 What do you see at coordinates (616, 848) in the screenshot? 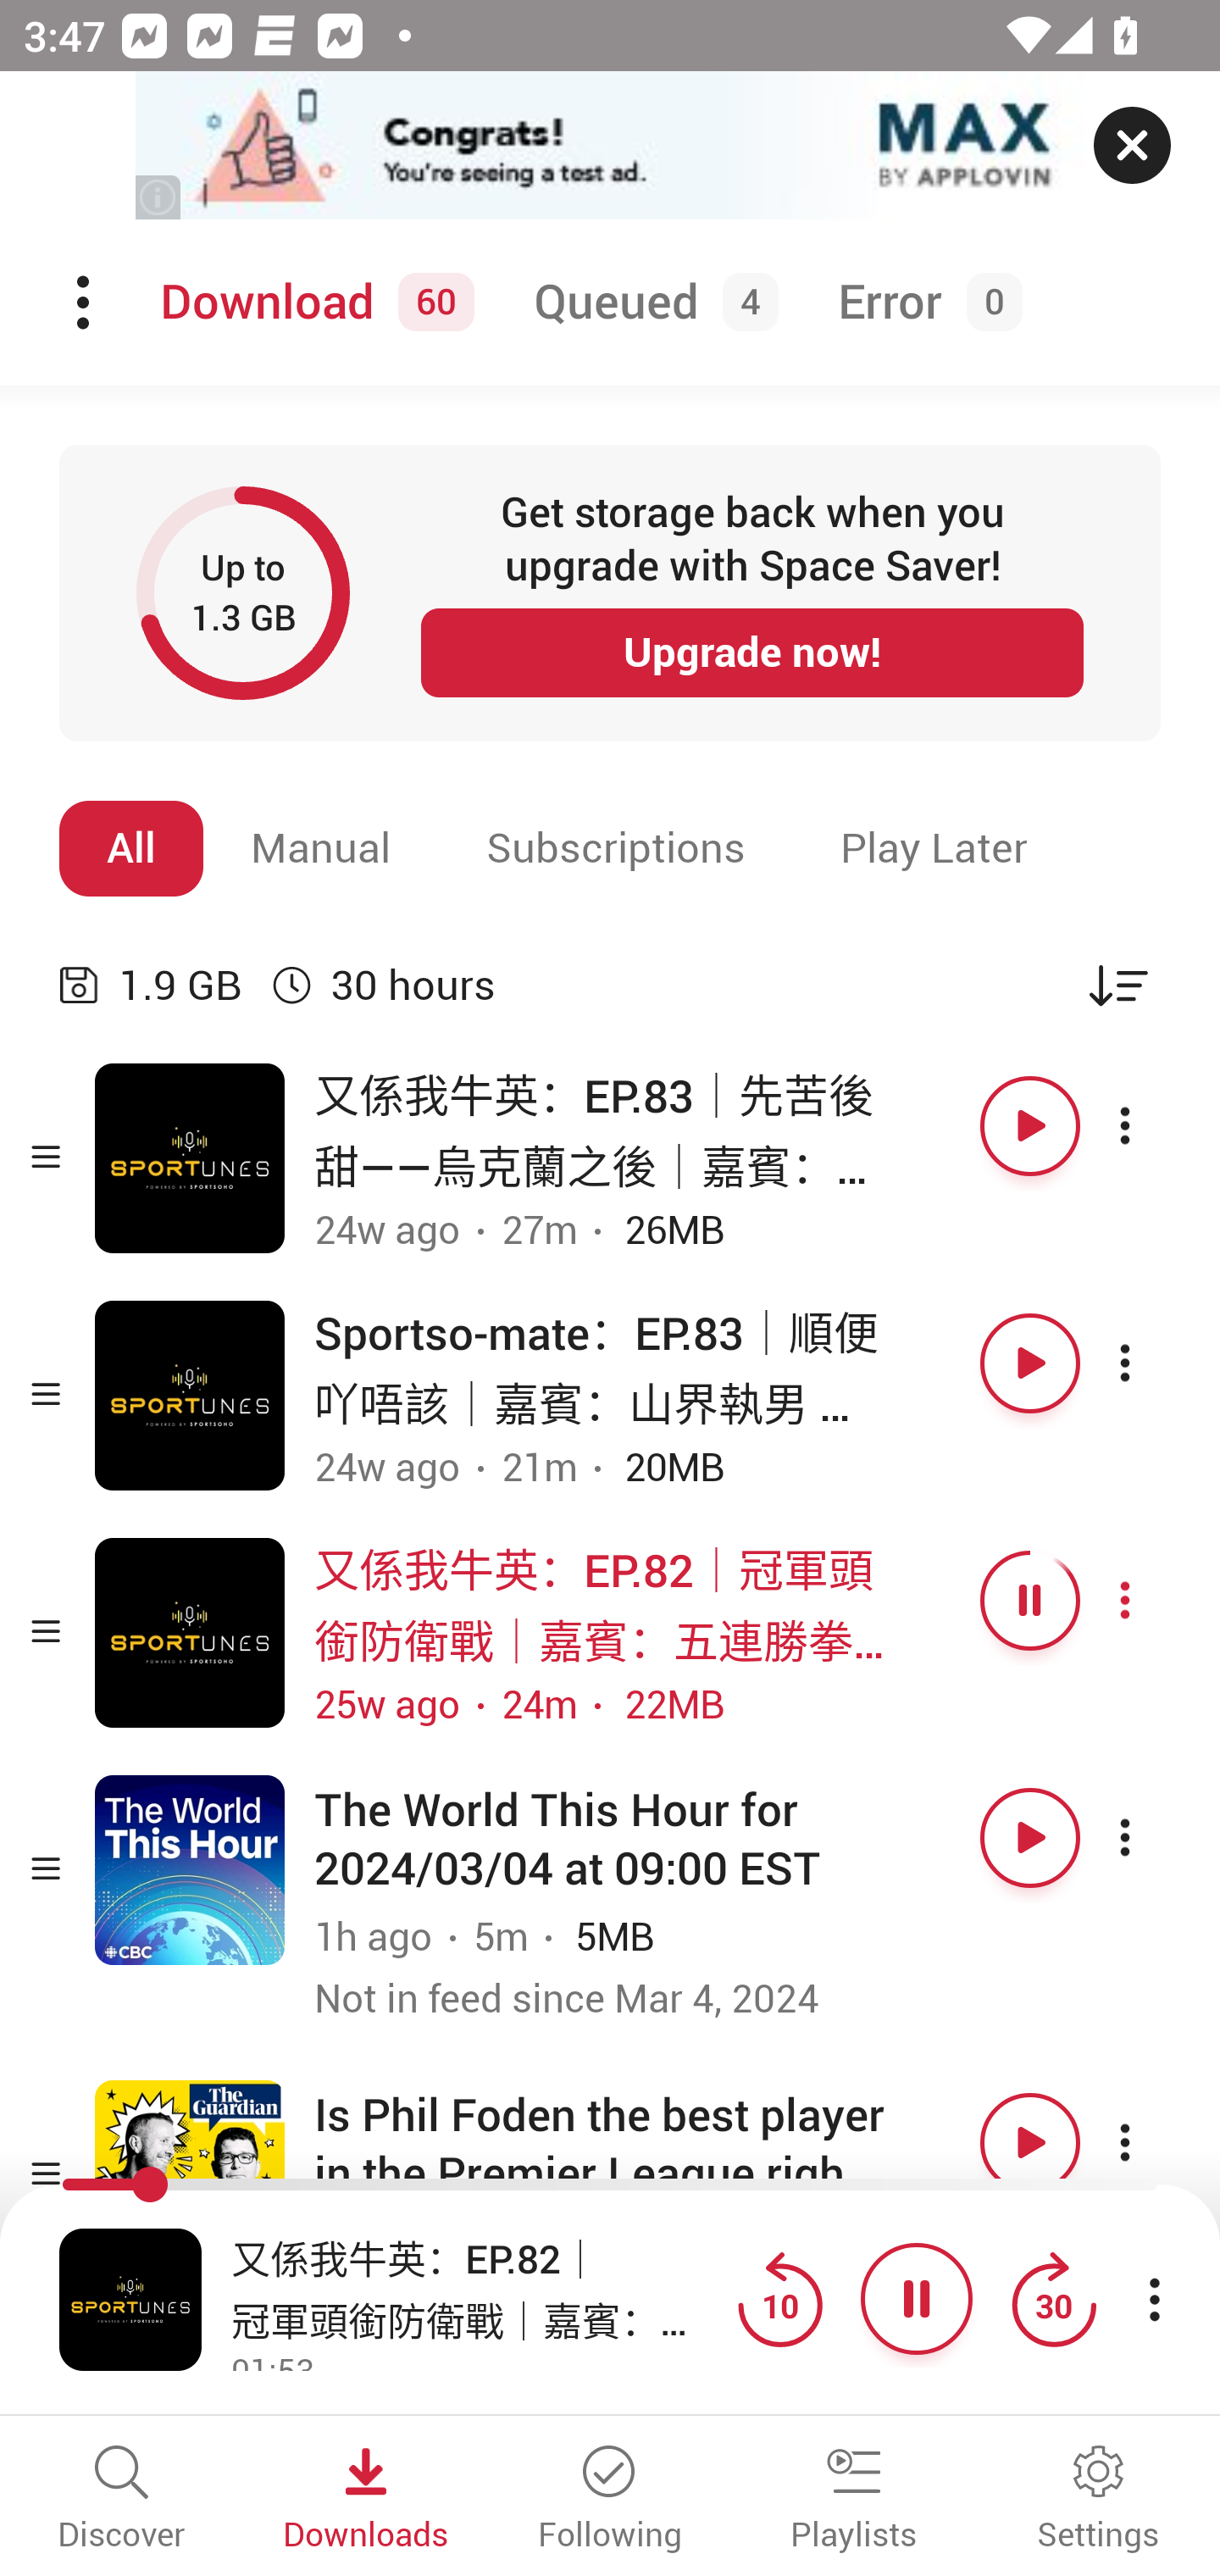
I see `Subscriptions` at bounding box center [616, 848].